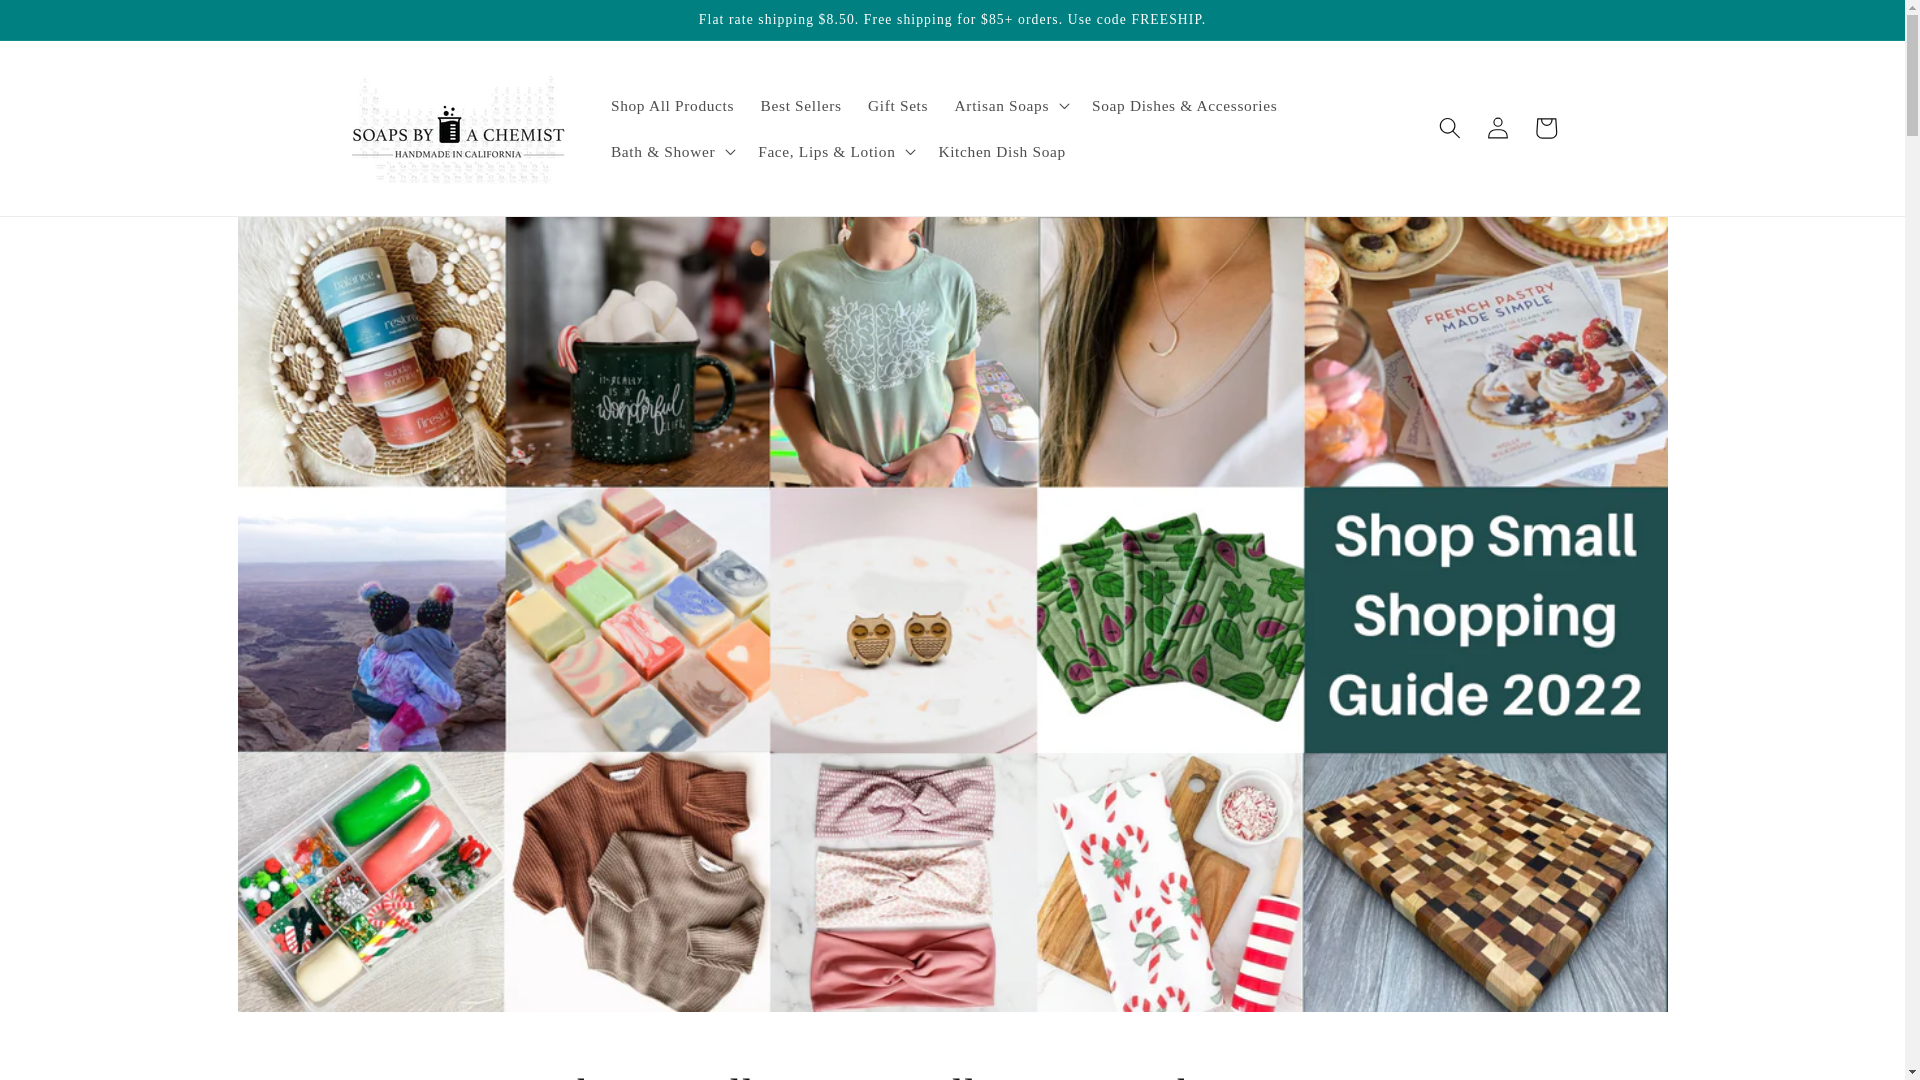 The width and height of the screenshot is (1920, 1080). I want to click on Skip to content, so click(66, 25).